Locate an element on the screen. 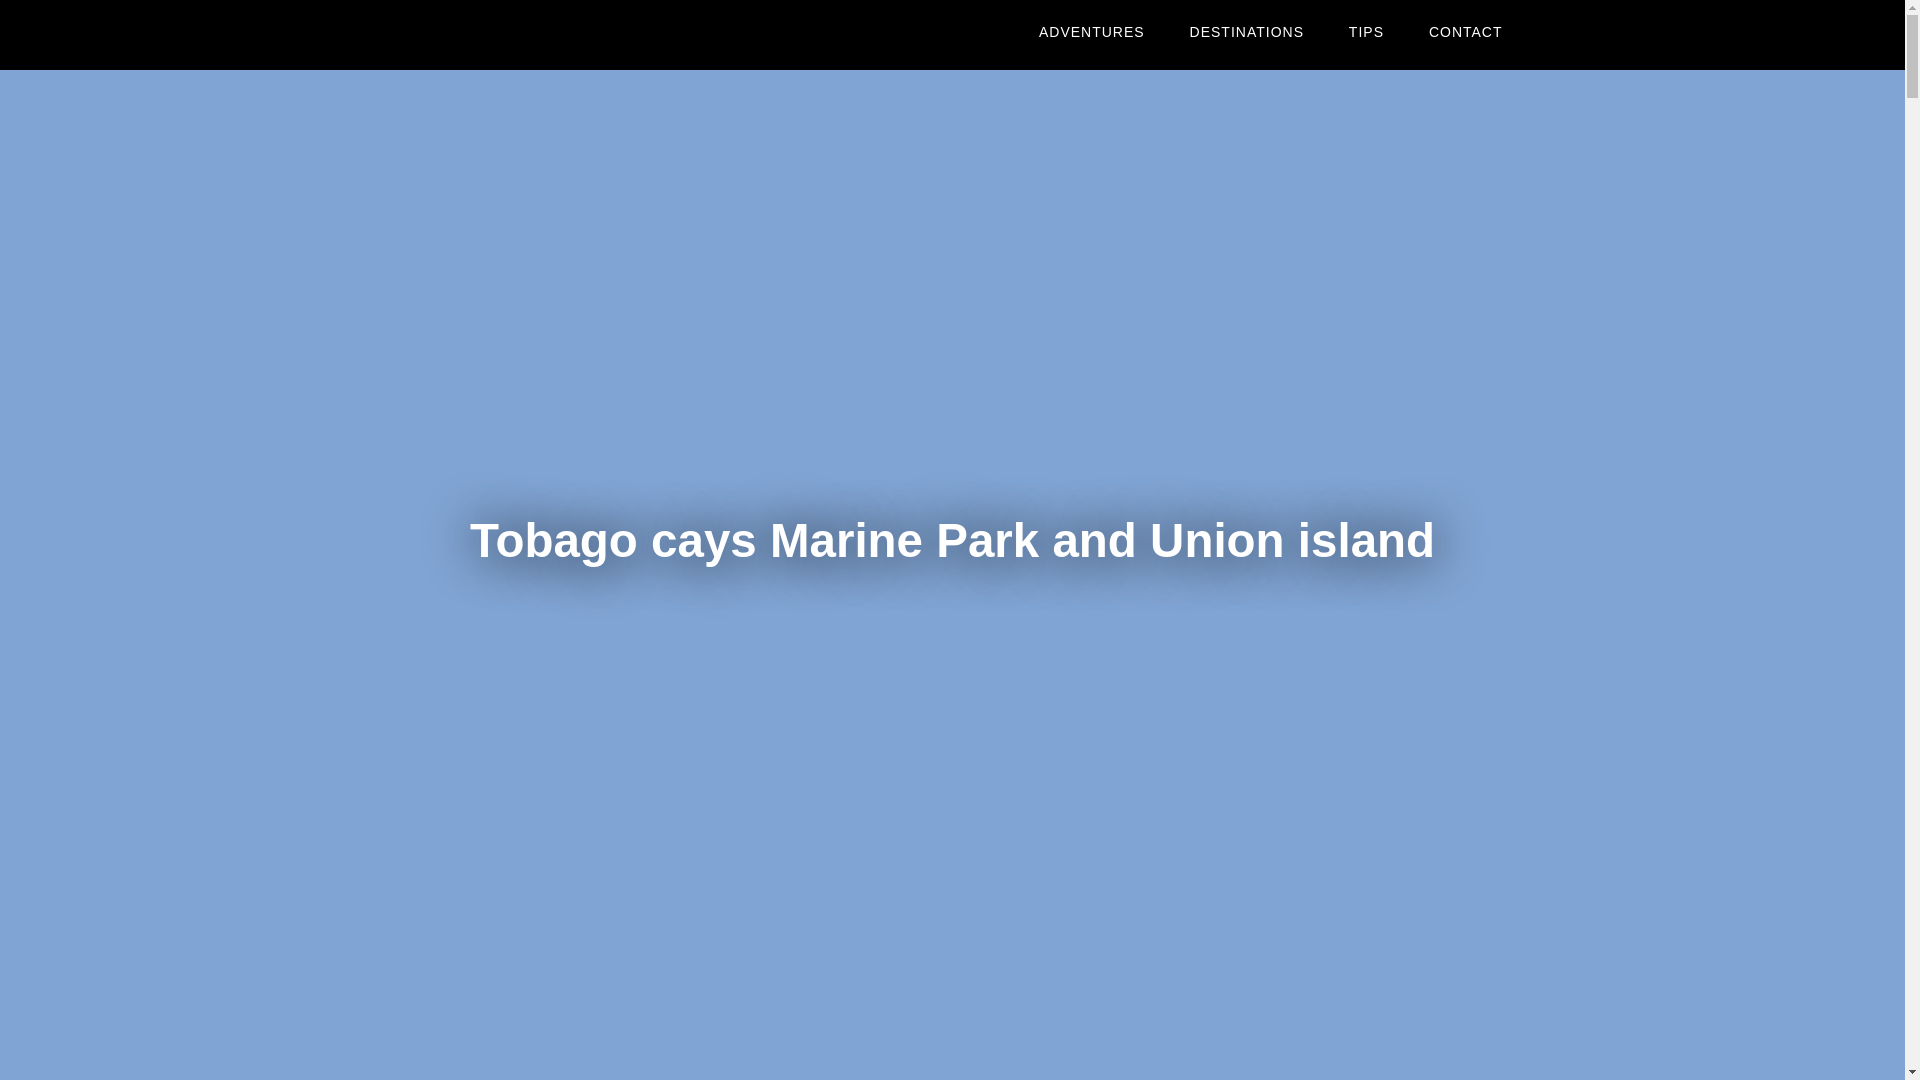 This screenshot has height=1080, width=1920. TRAVELSAURO is located at coordinates (562, 35).